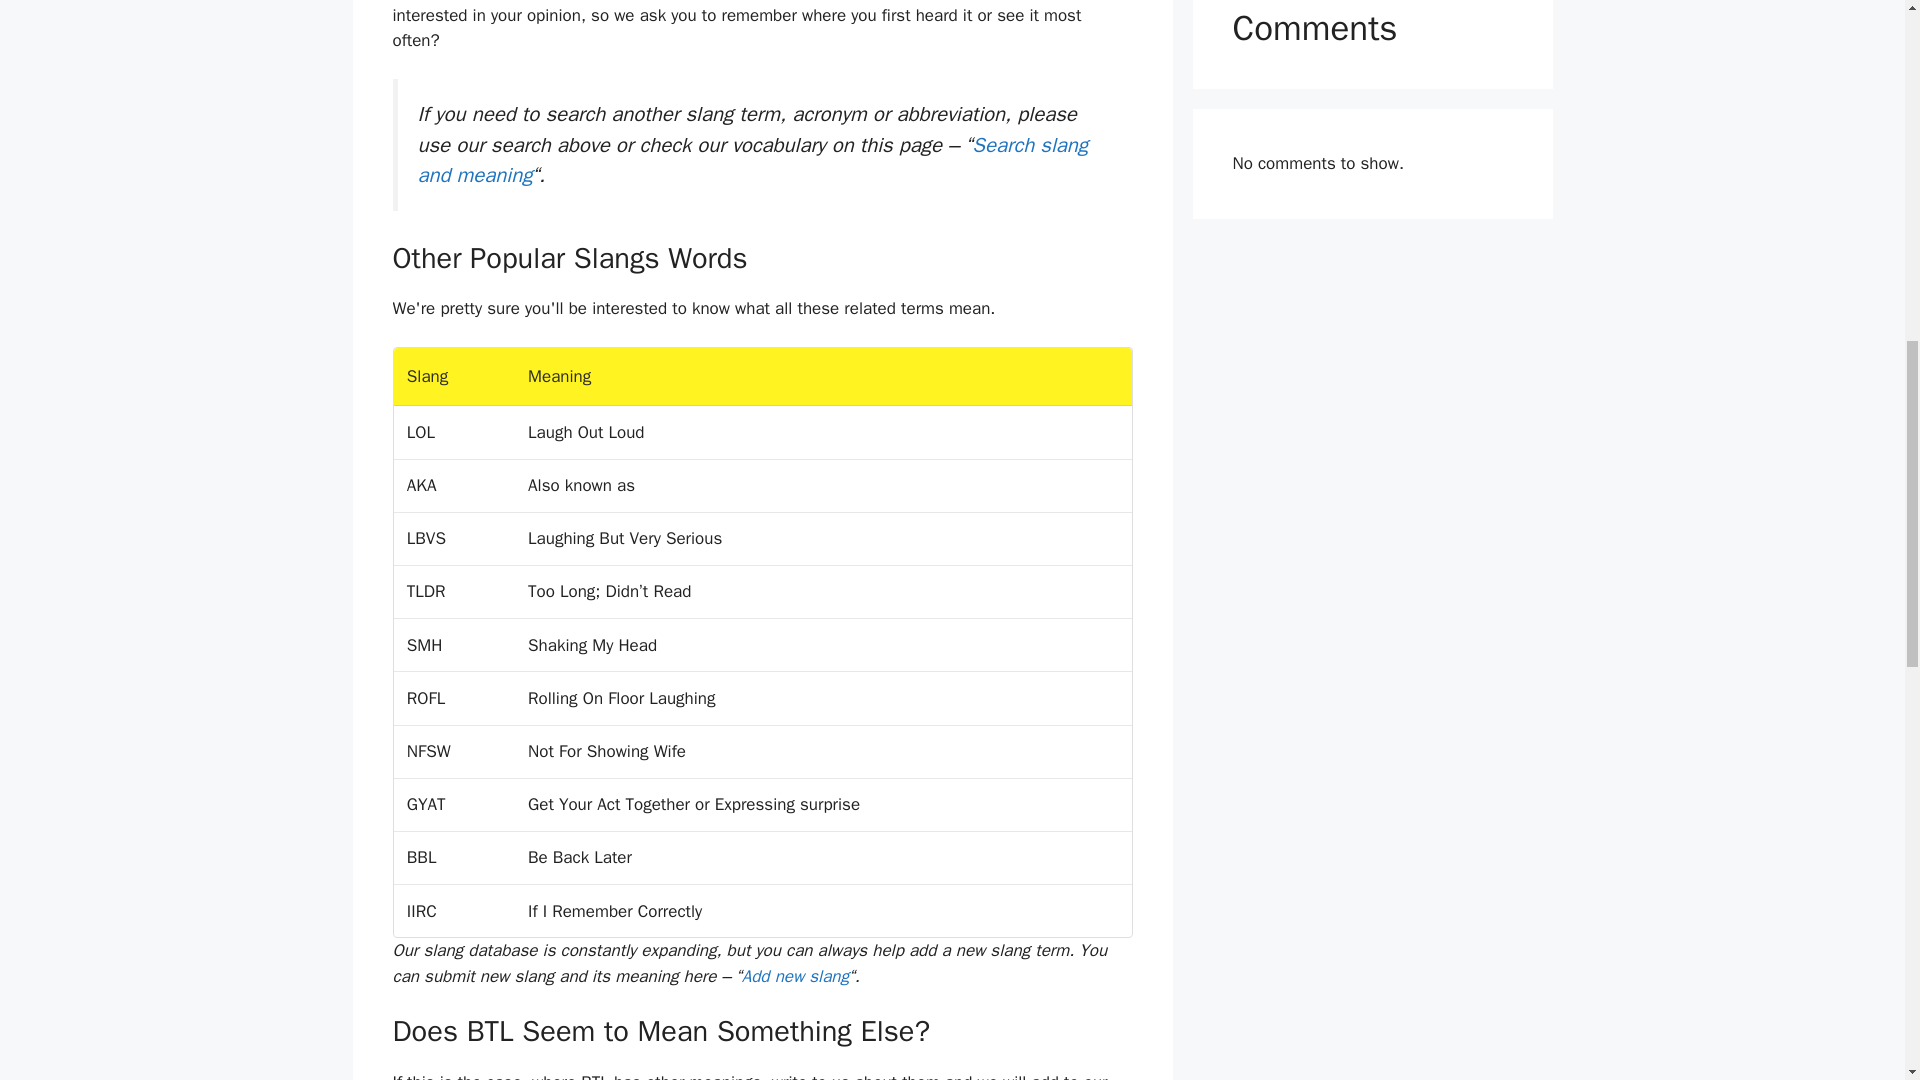  Describe the element at coordinates (422, 485) in the screenshot. I see `AKA` at that location.